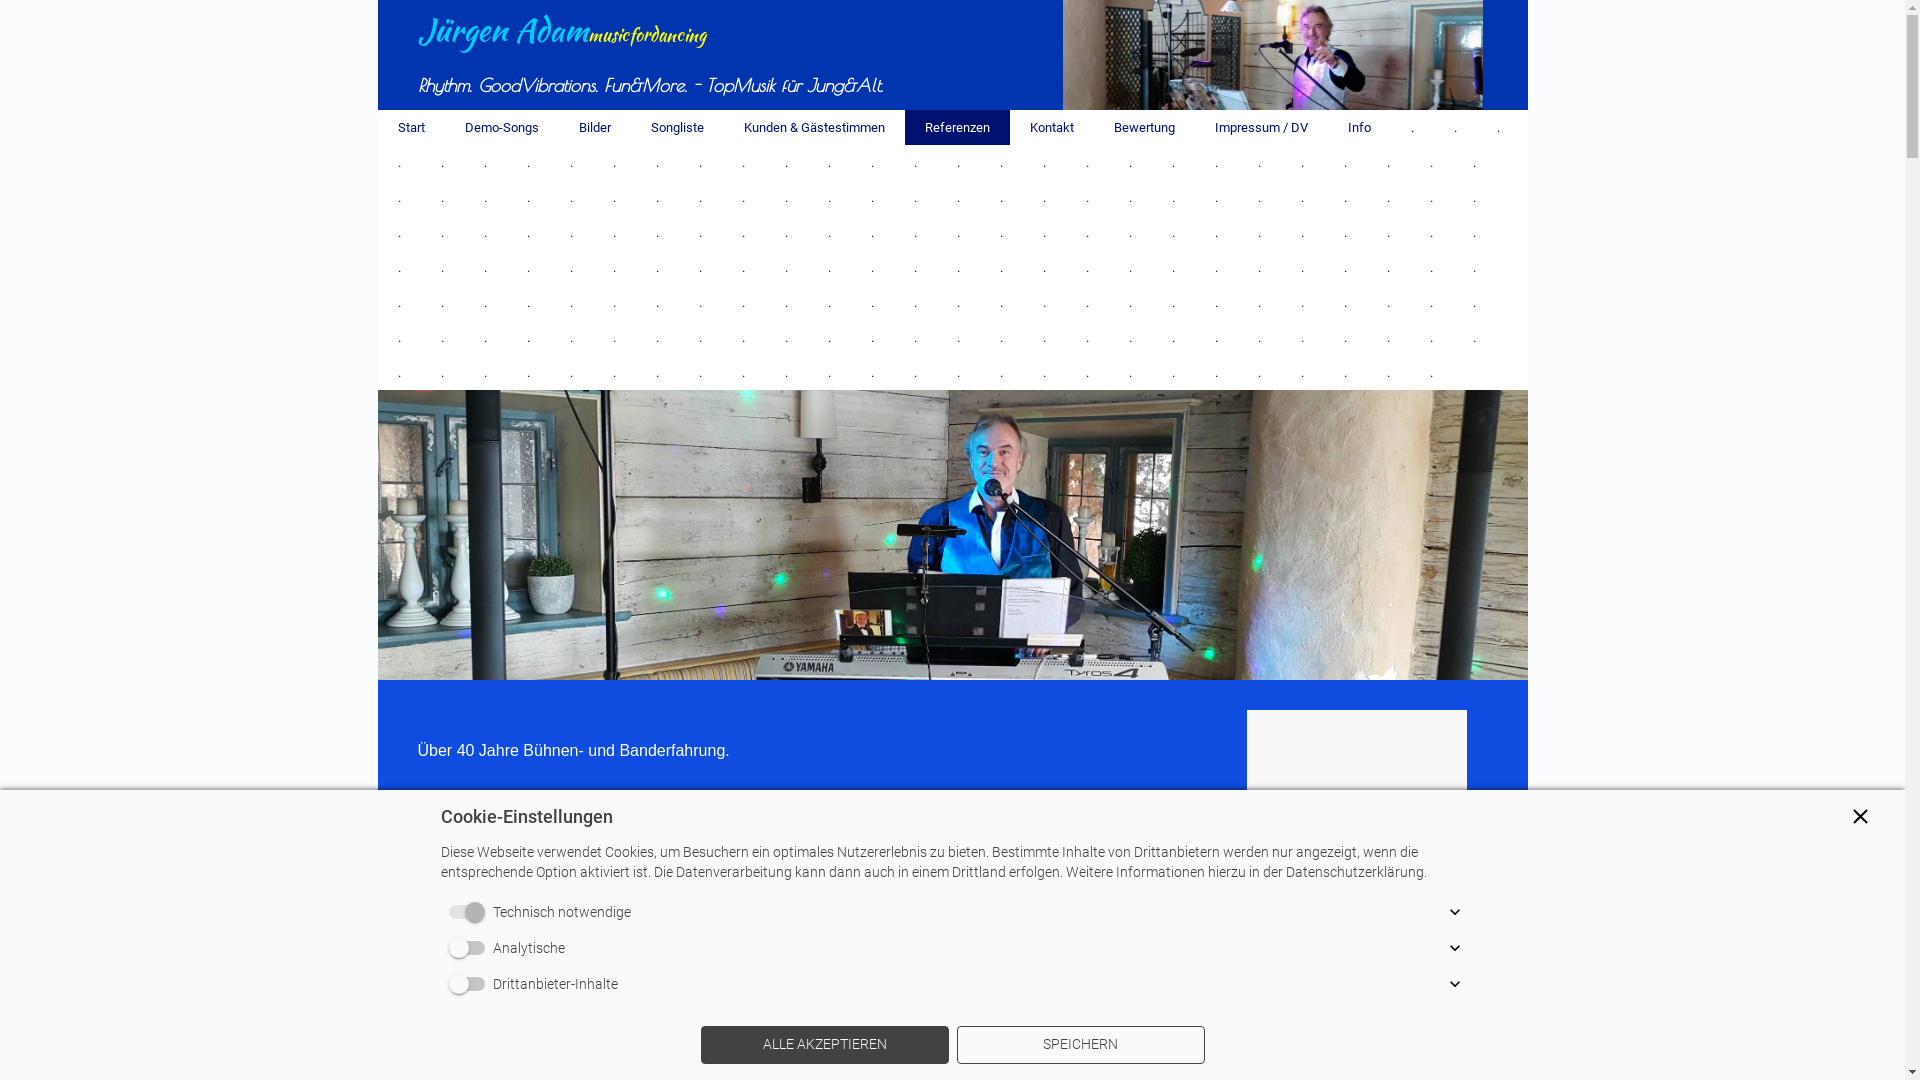 The width and height of the screenshot is (1920, 1080). What do you see at coordinates (958, 268) in the screenshot?
I see `.` at bounding box center [958, 268].